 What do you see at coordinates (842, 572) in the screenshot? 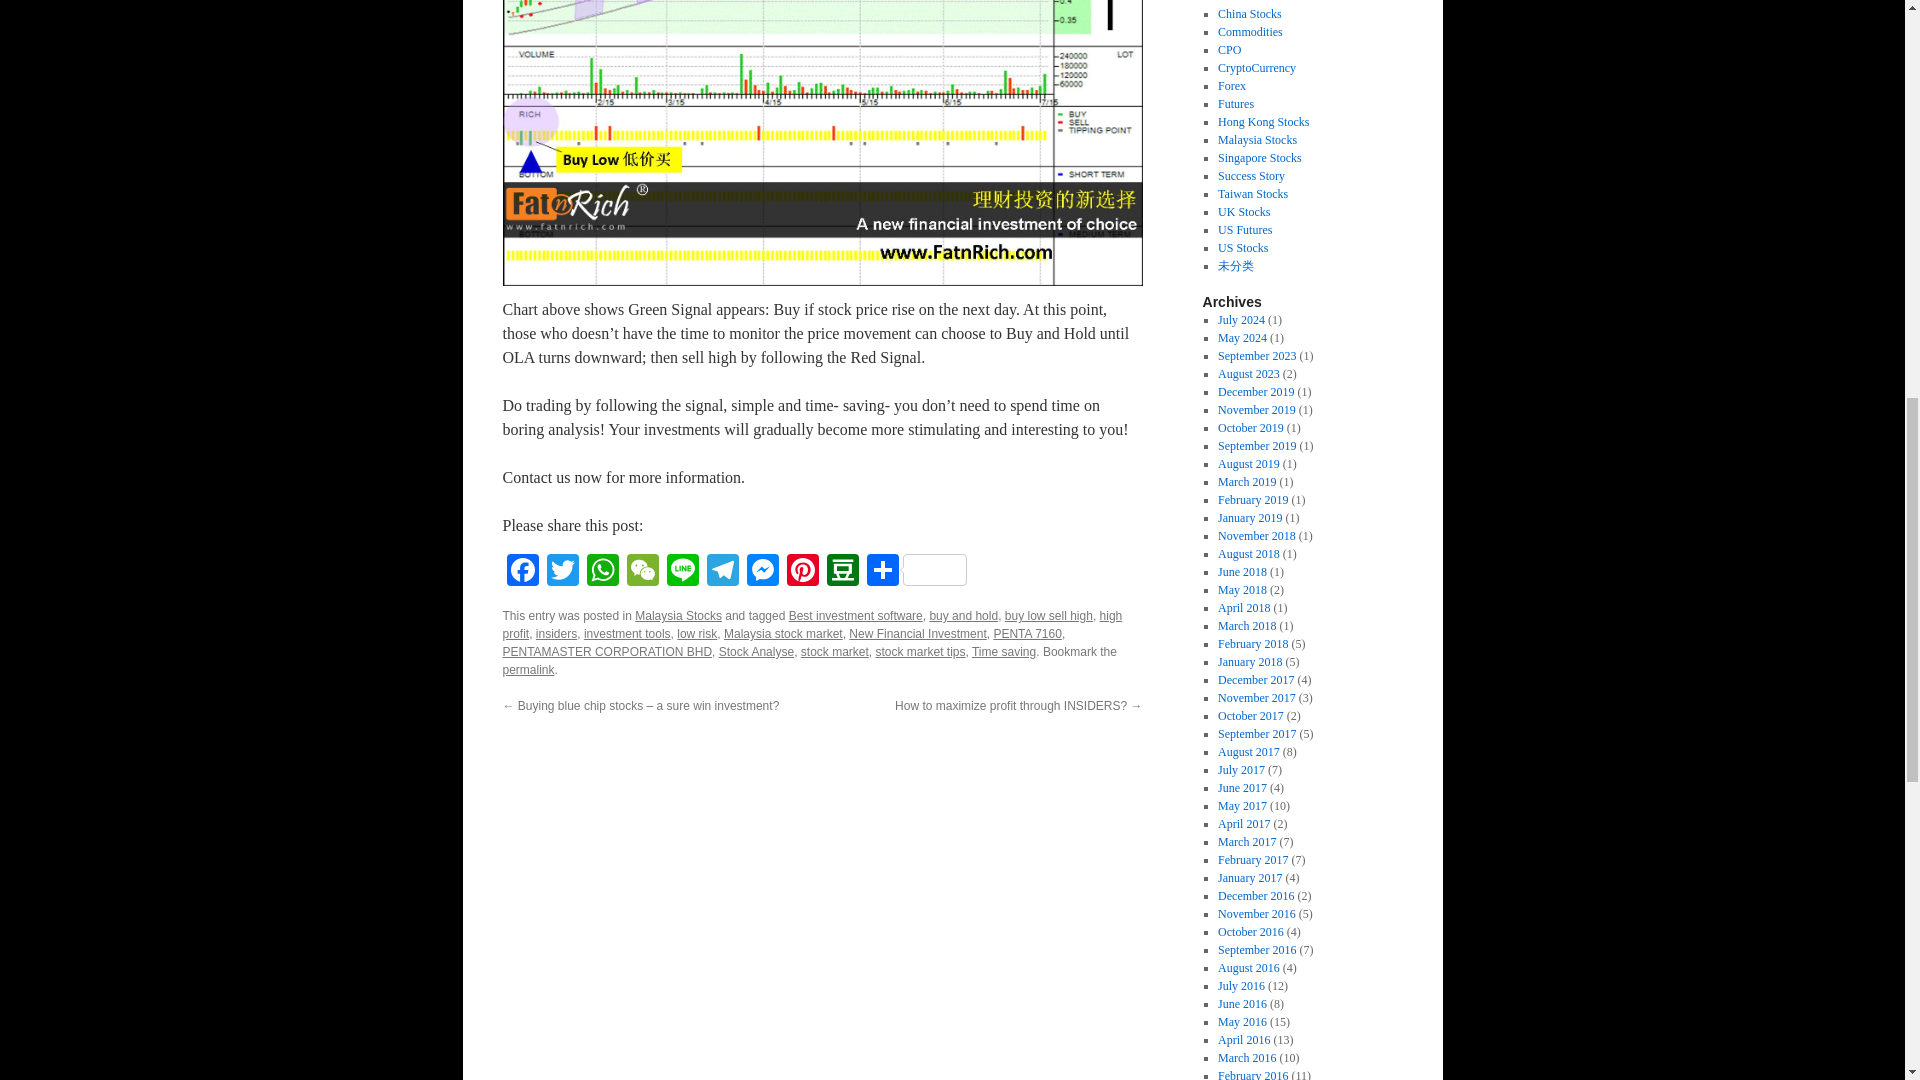
I see `Douban` at bounding box center [842, 572].